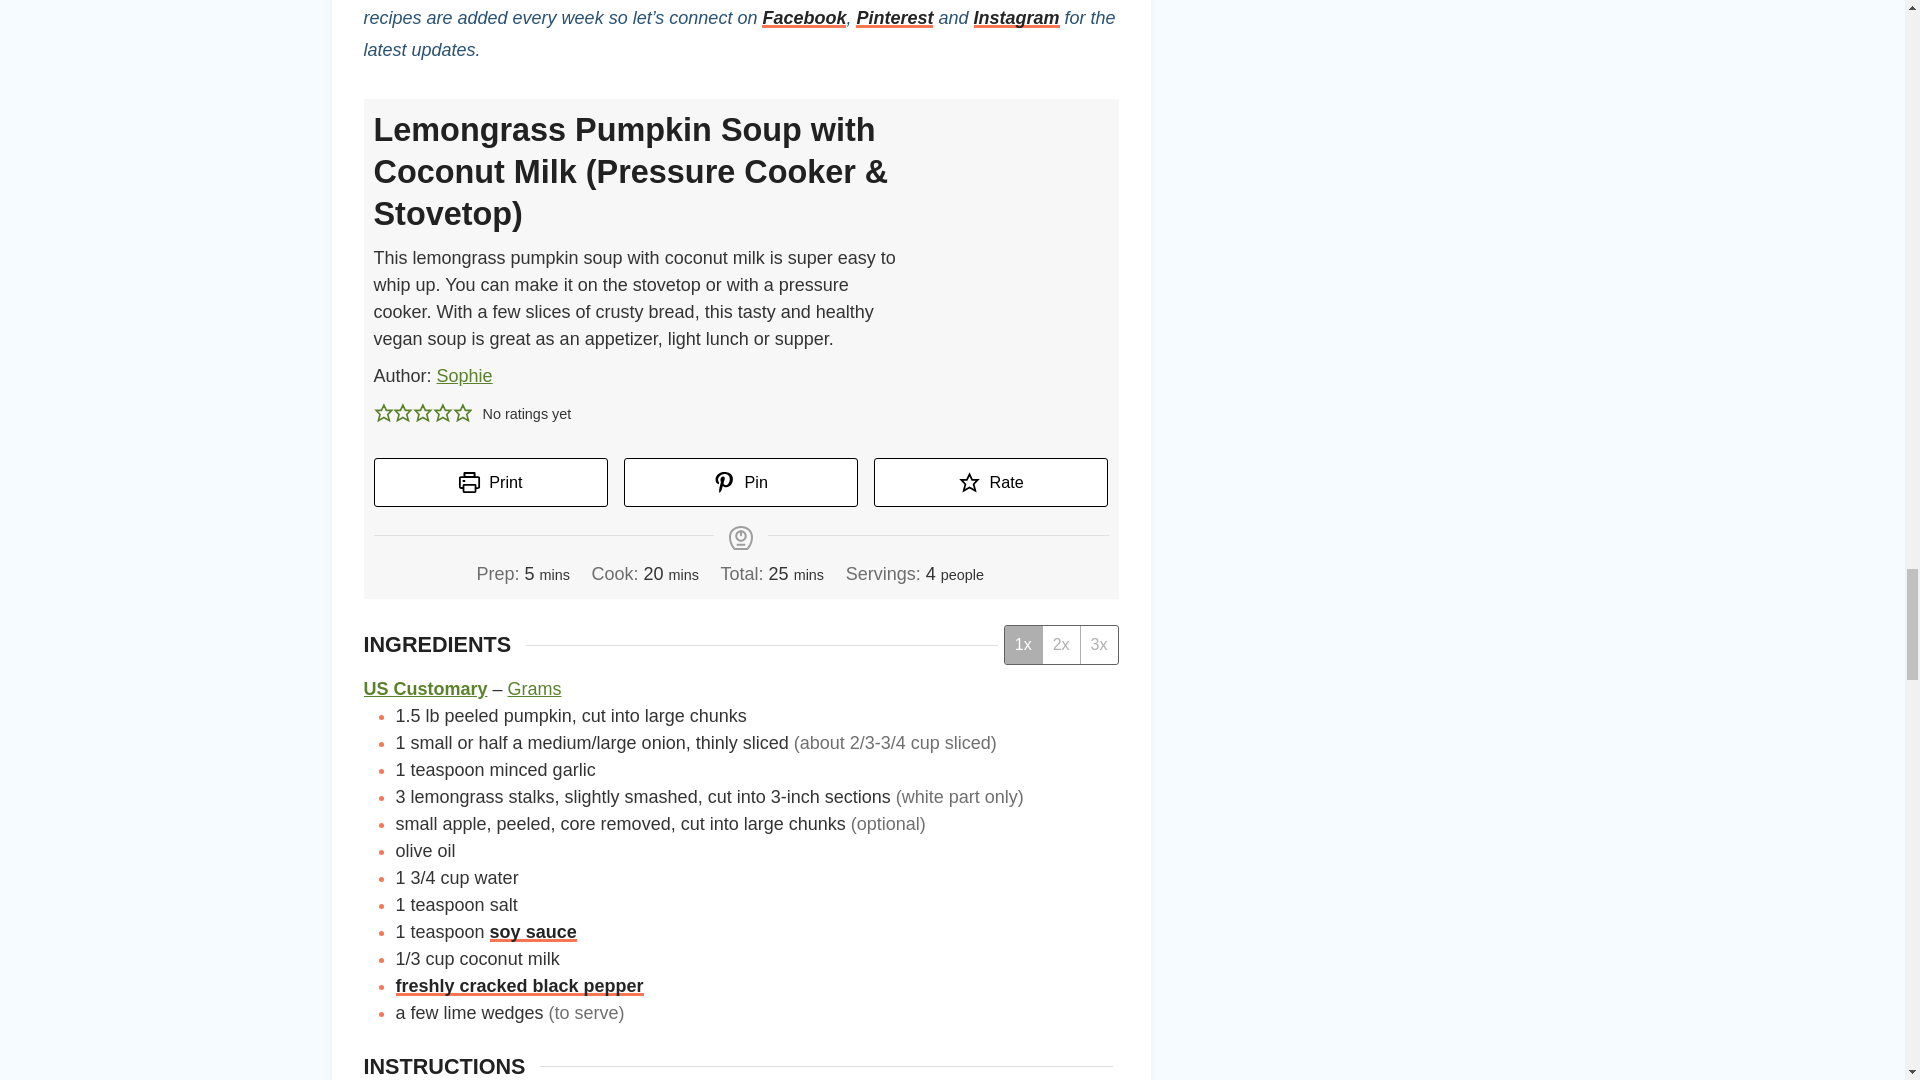 Image resolution: width=1920 pixels, height=1080 pixels. What do you see at coordinates (1016, 18) in the screenshot?
I see `Instagram` at bounding box center [1016, 18].